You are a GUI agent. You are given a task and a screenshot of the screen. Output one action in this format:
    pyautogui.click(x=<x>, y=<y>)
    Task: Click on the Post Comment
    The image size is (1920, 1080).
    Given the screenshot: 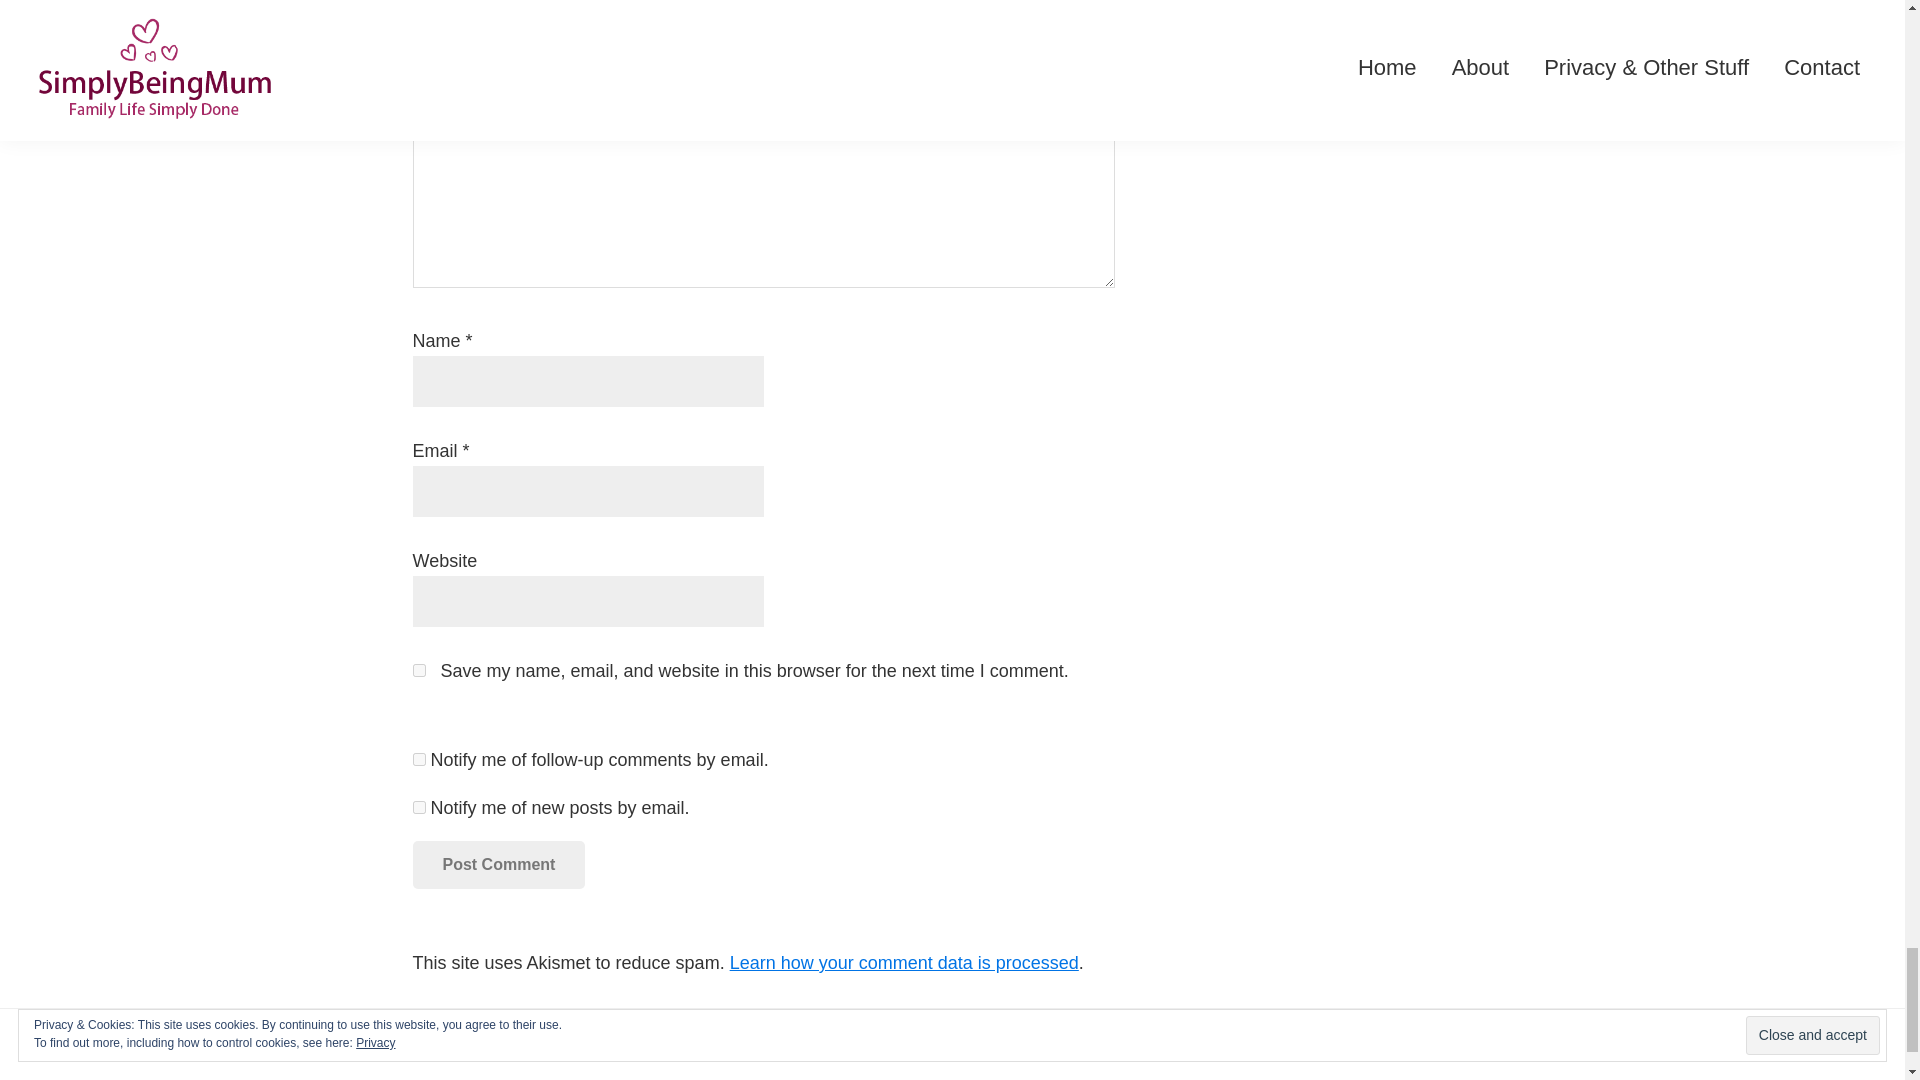 What is the action you would take?
    pyautogui.click(x=498, y=864)
    